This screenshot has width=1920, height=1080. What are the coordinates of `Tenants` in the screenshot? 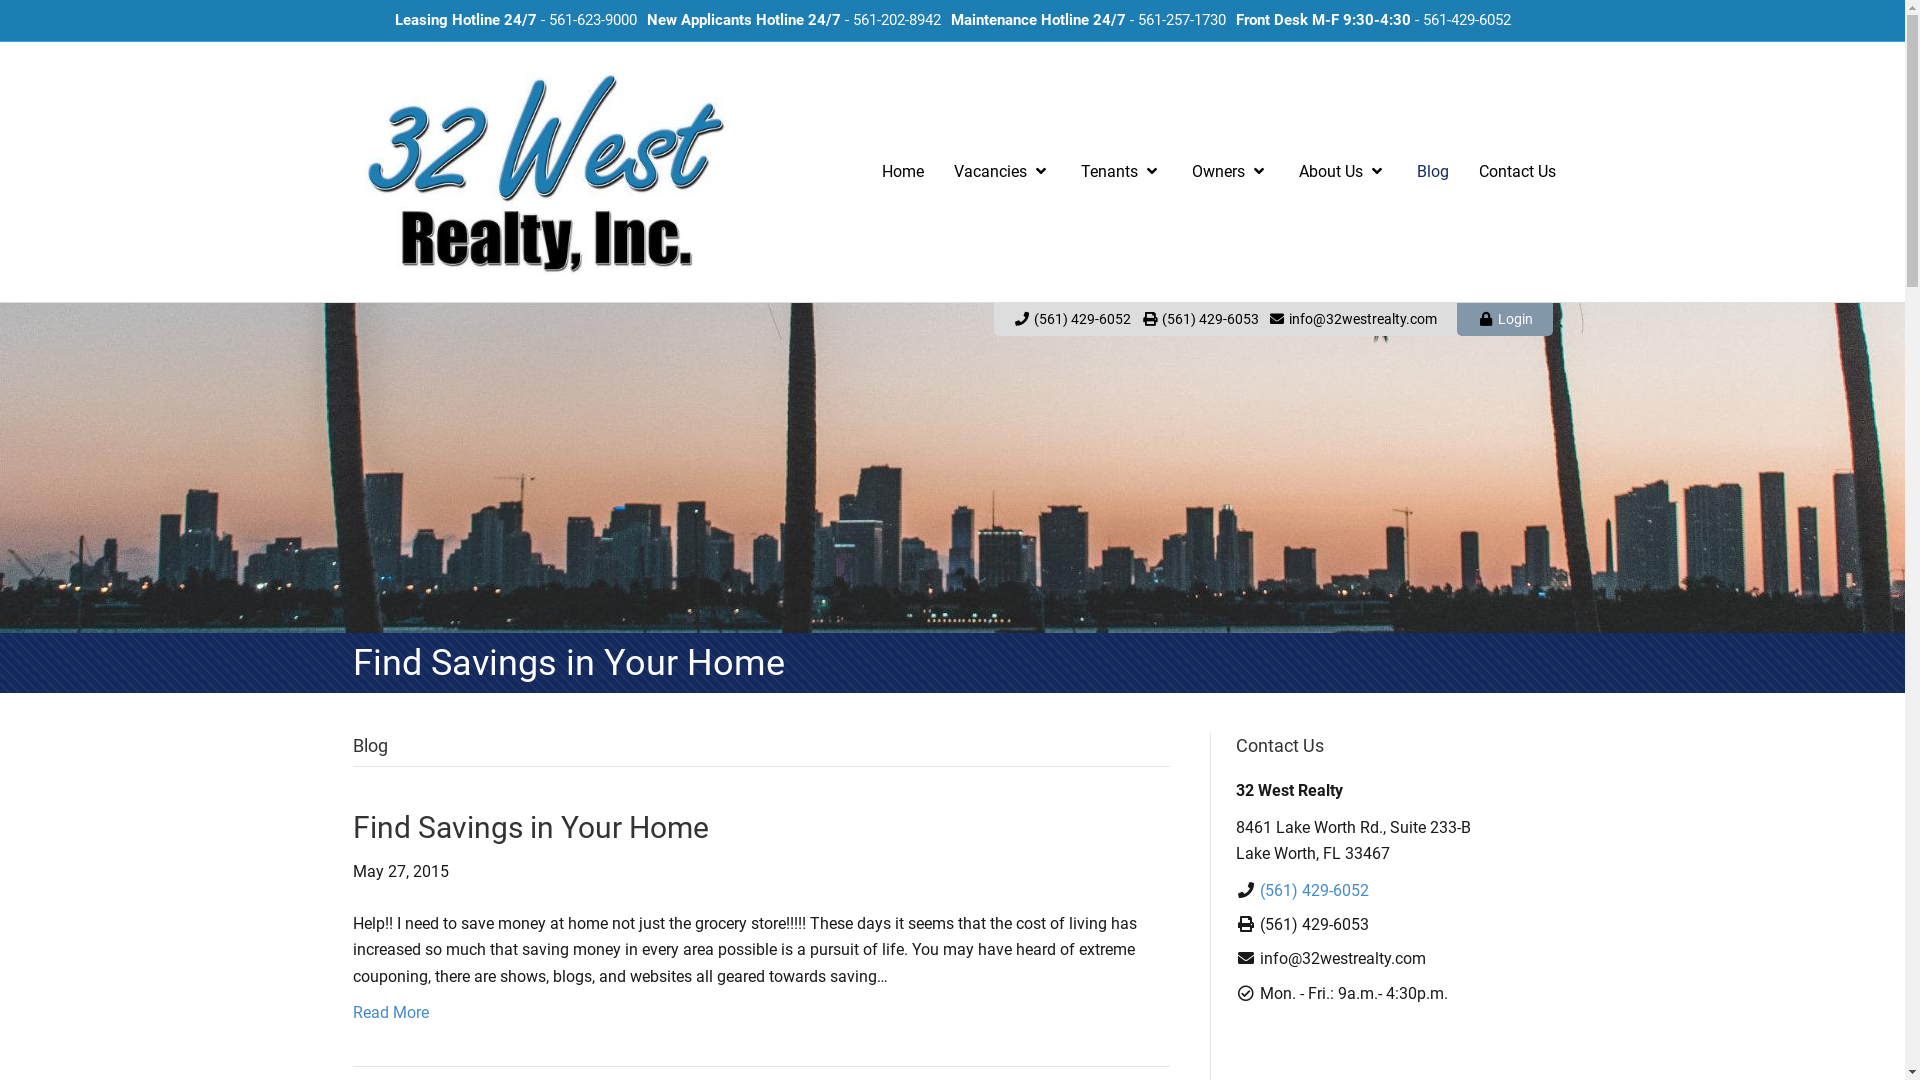 It's located at (1122, 172).